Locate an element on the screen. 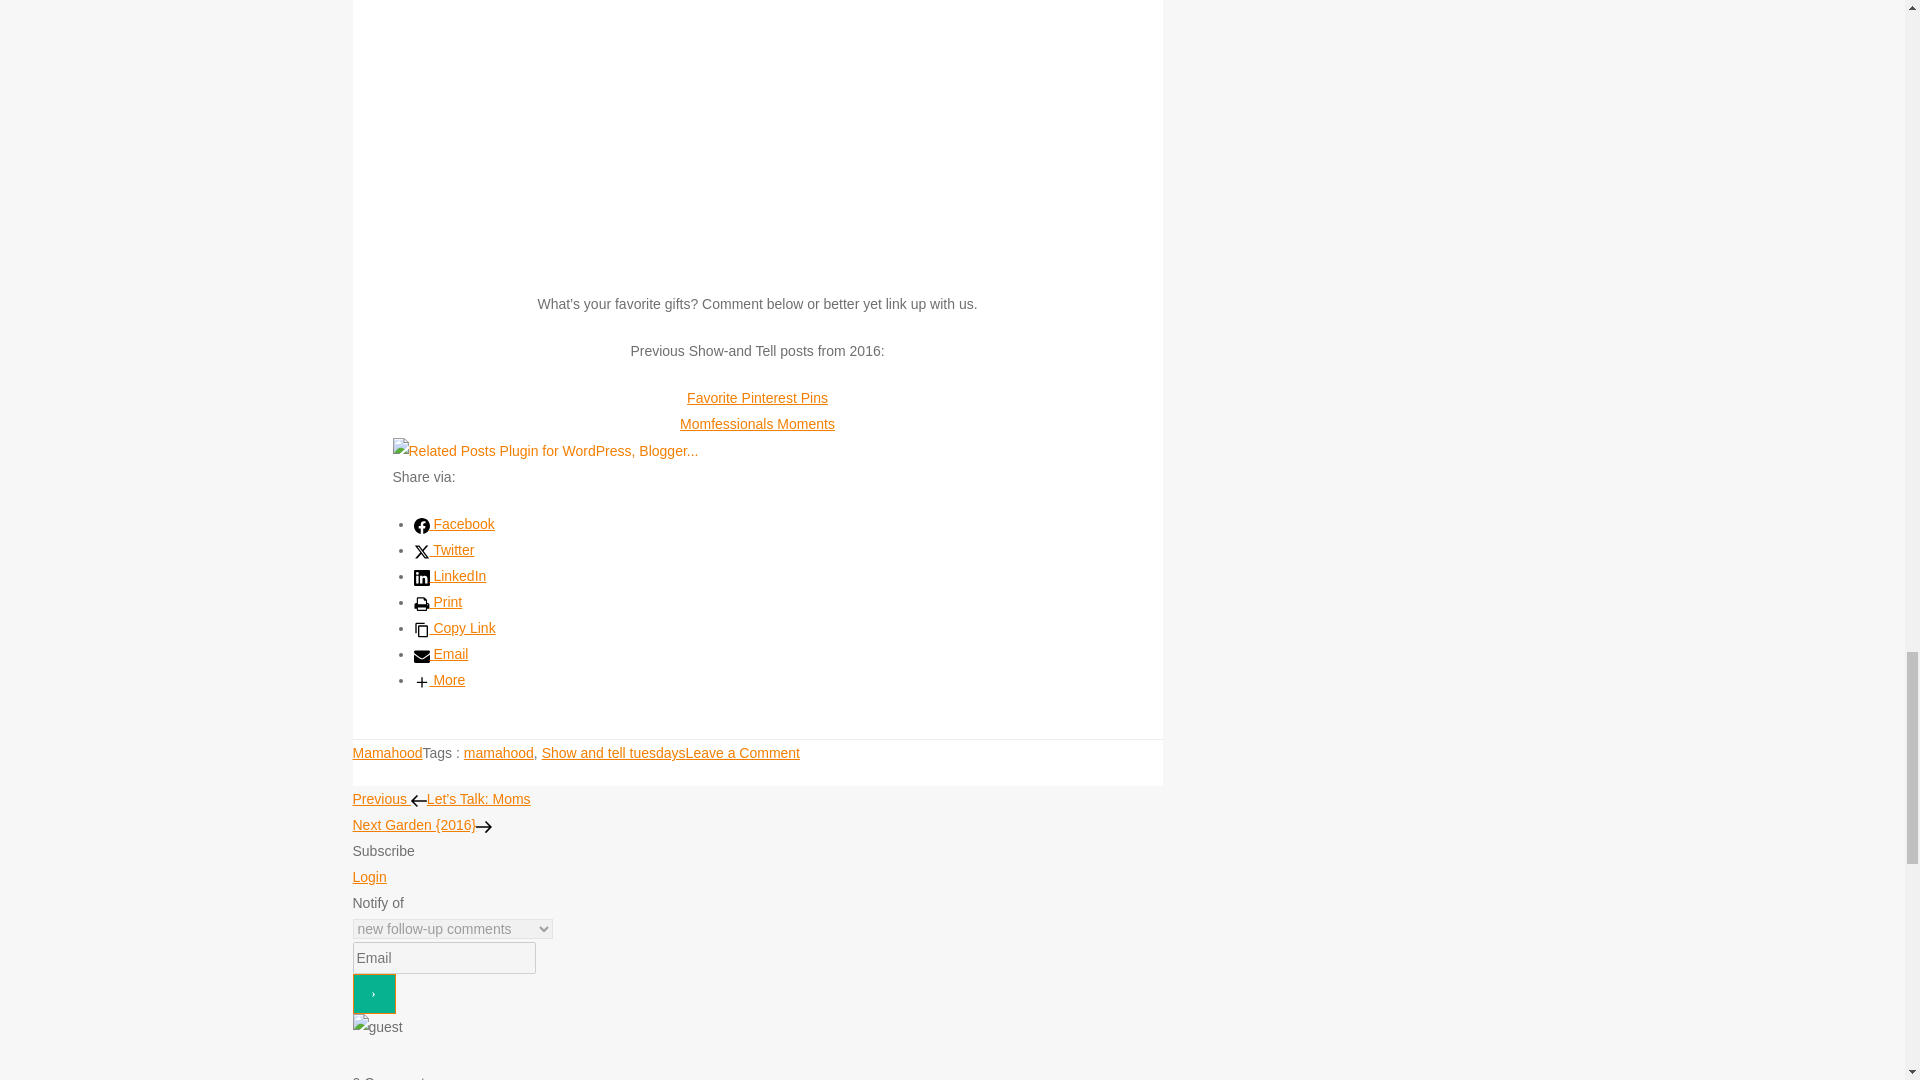  Copy Link is located at coordinates (454, 628).